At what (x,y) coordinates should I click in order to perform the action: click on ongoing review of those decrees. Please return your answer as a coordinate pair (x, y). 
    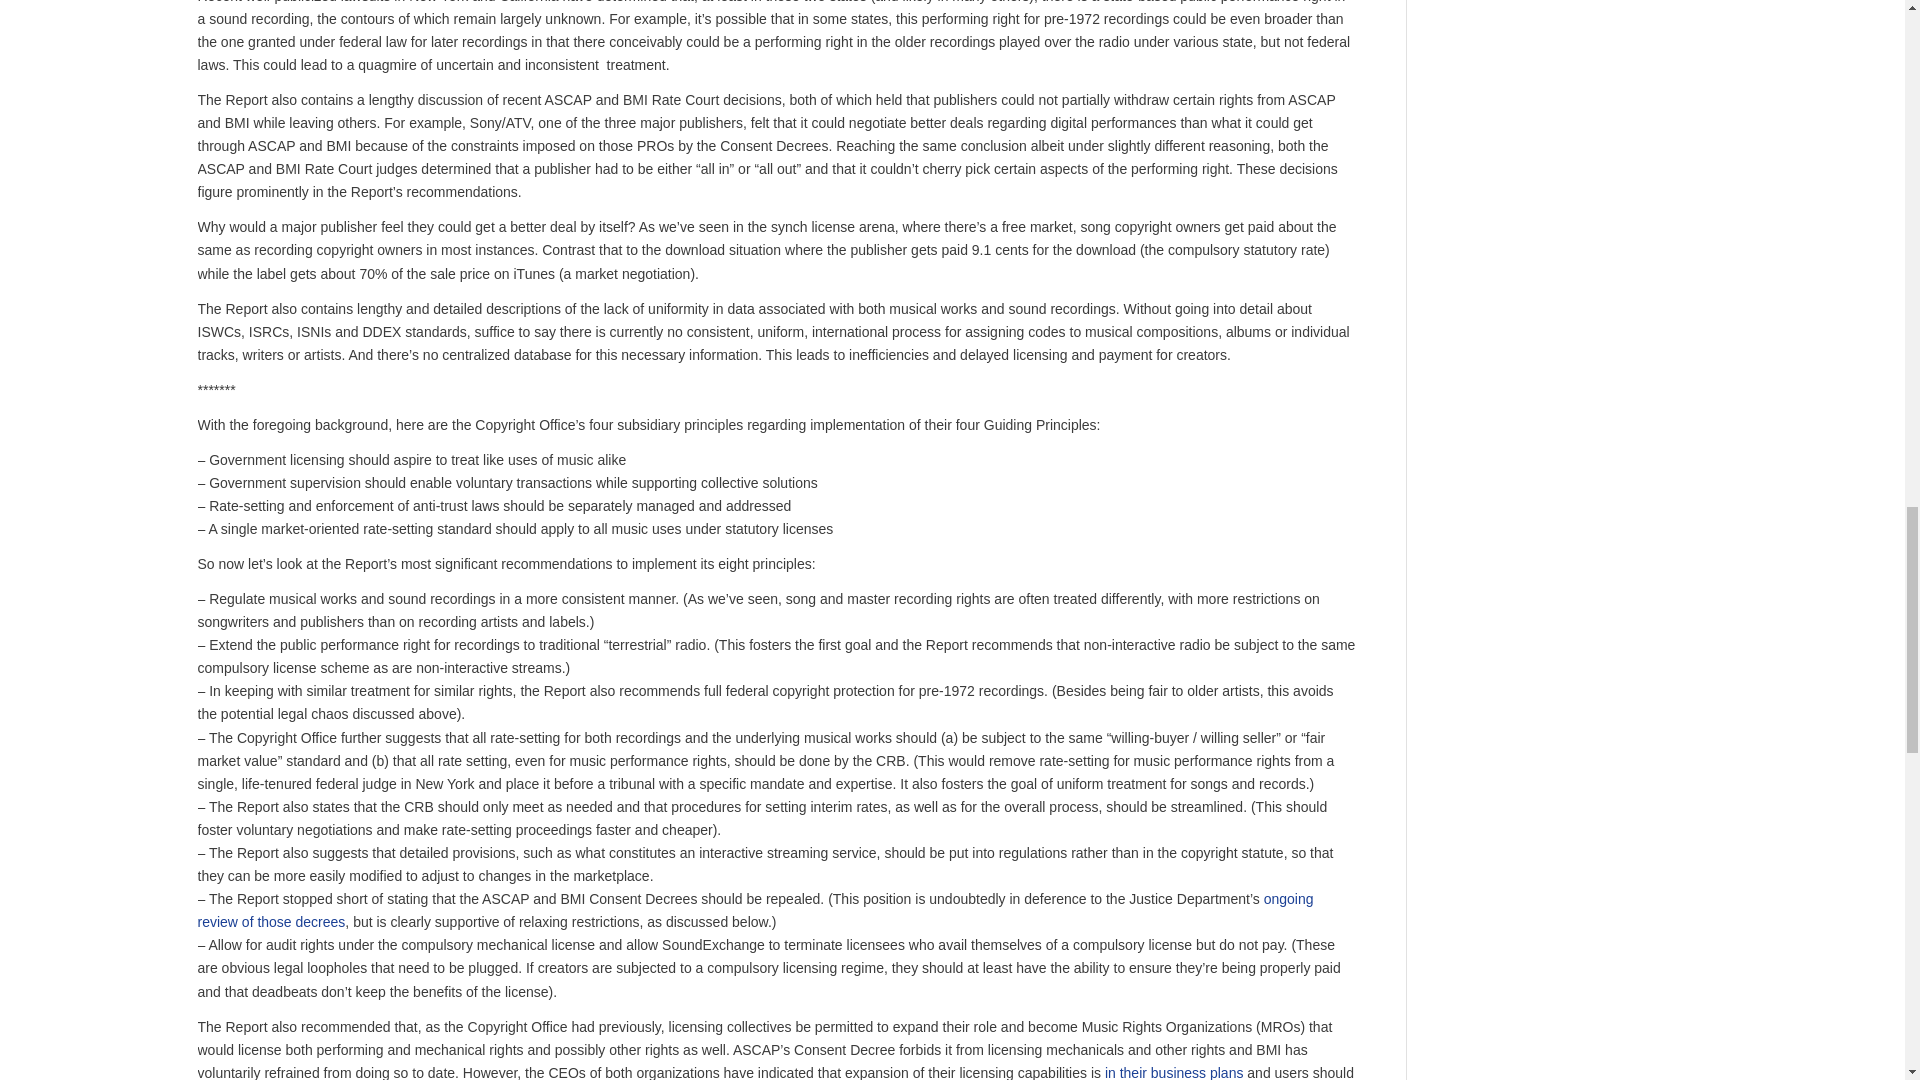
    Looking at the image, I should click on (755, 910).